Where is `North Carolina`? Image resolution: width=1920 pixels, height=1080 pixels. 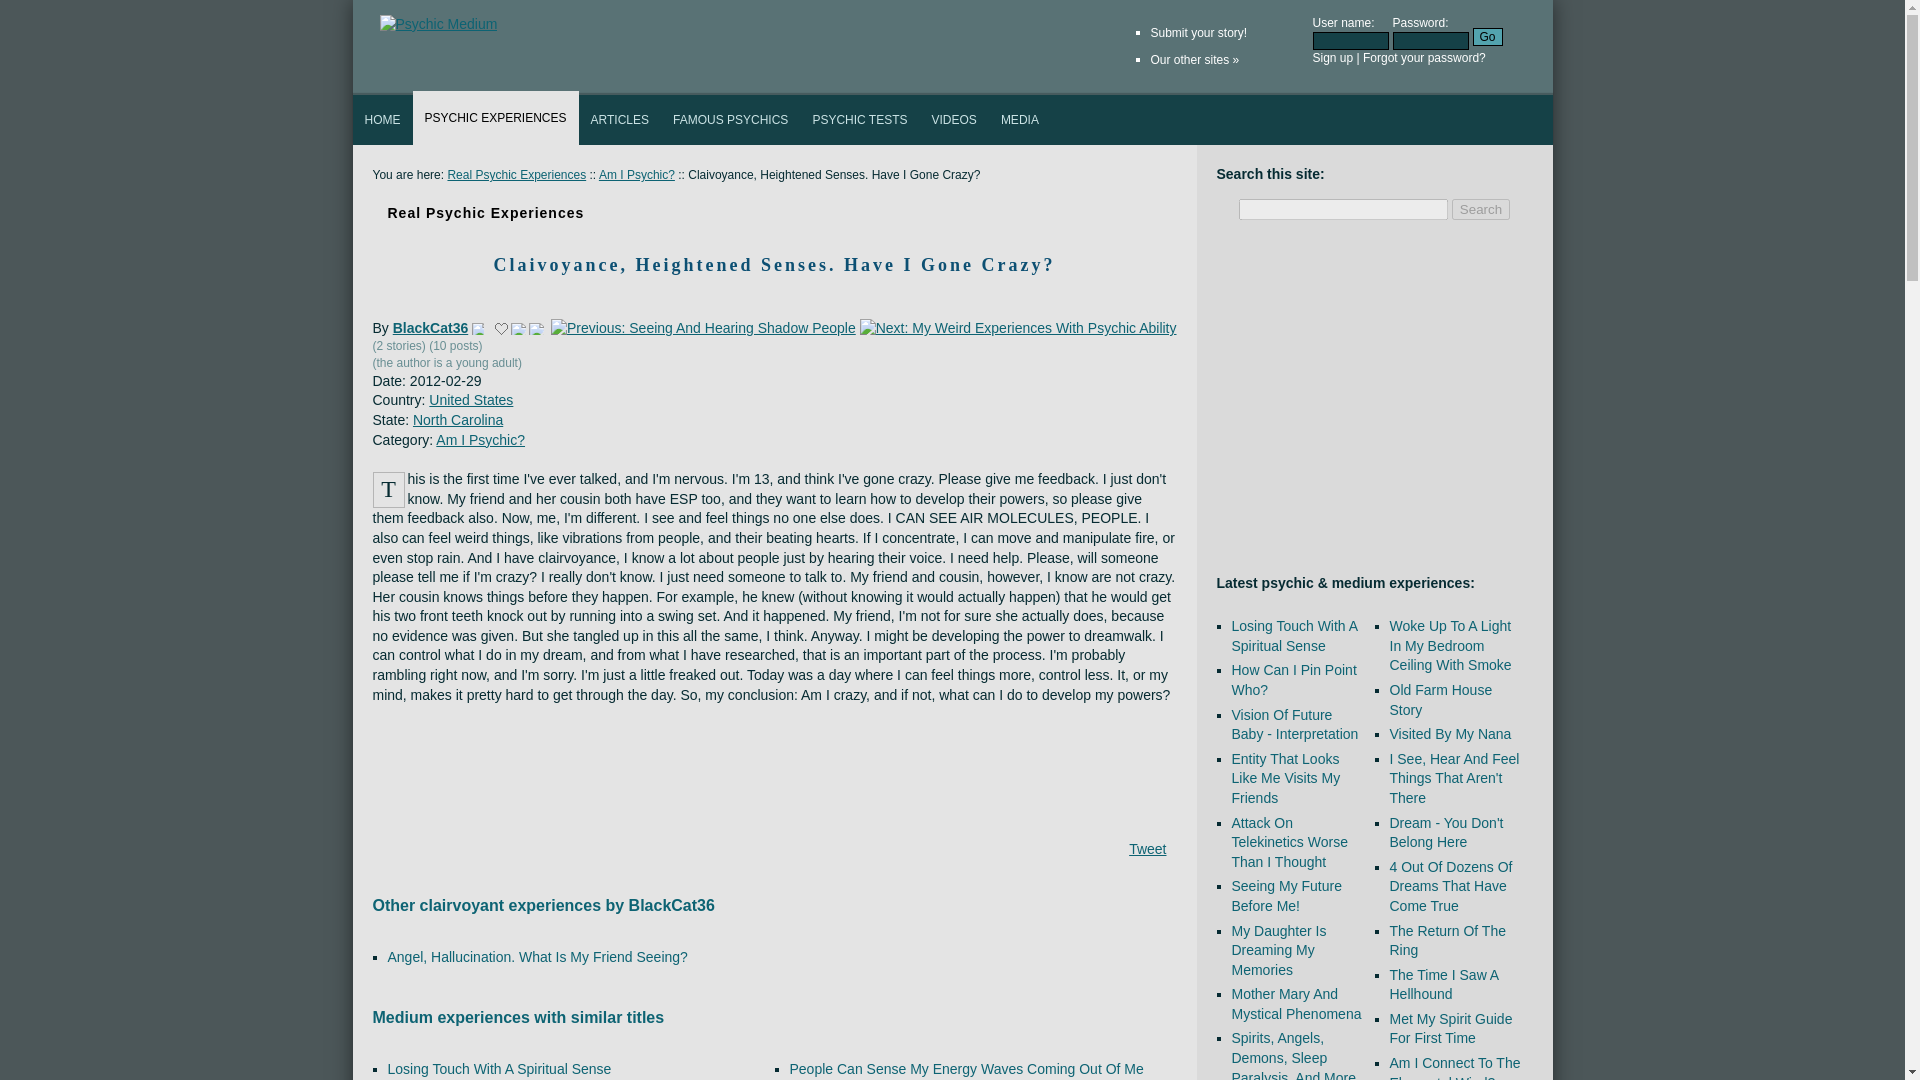
North Carolina is located at coordinates (458, 419).